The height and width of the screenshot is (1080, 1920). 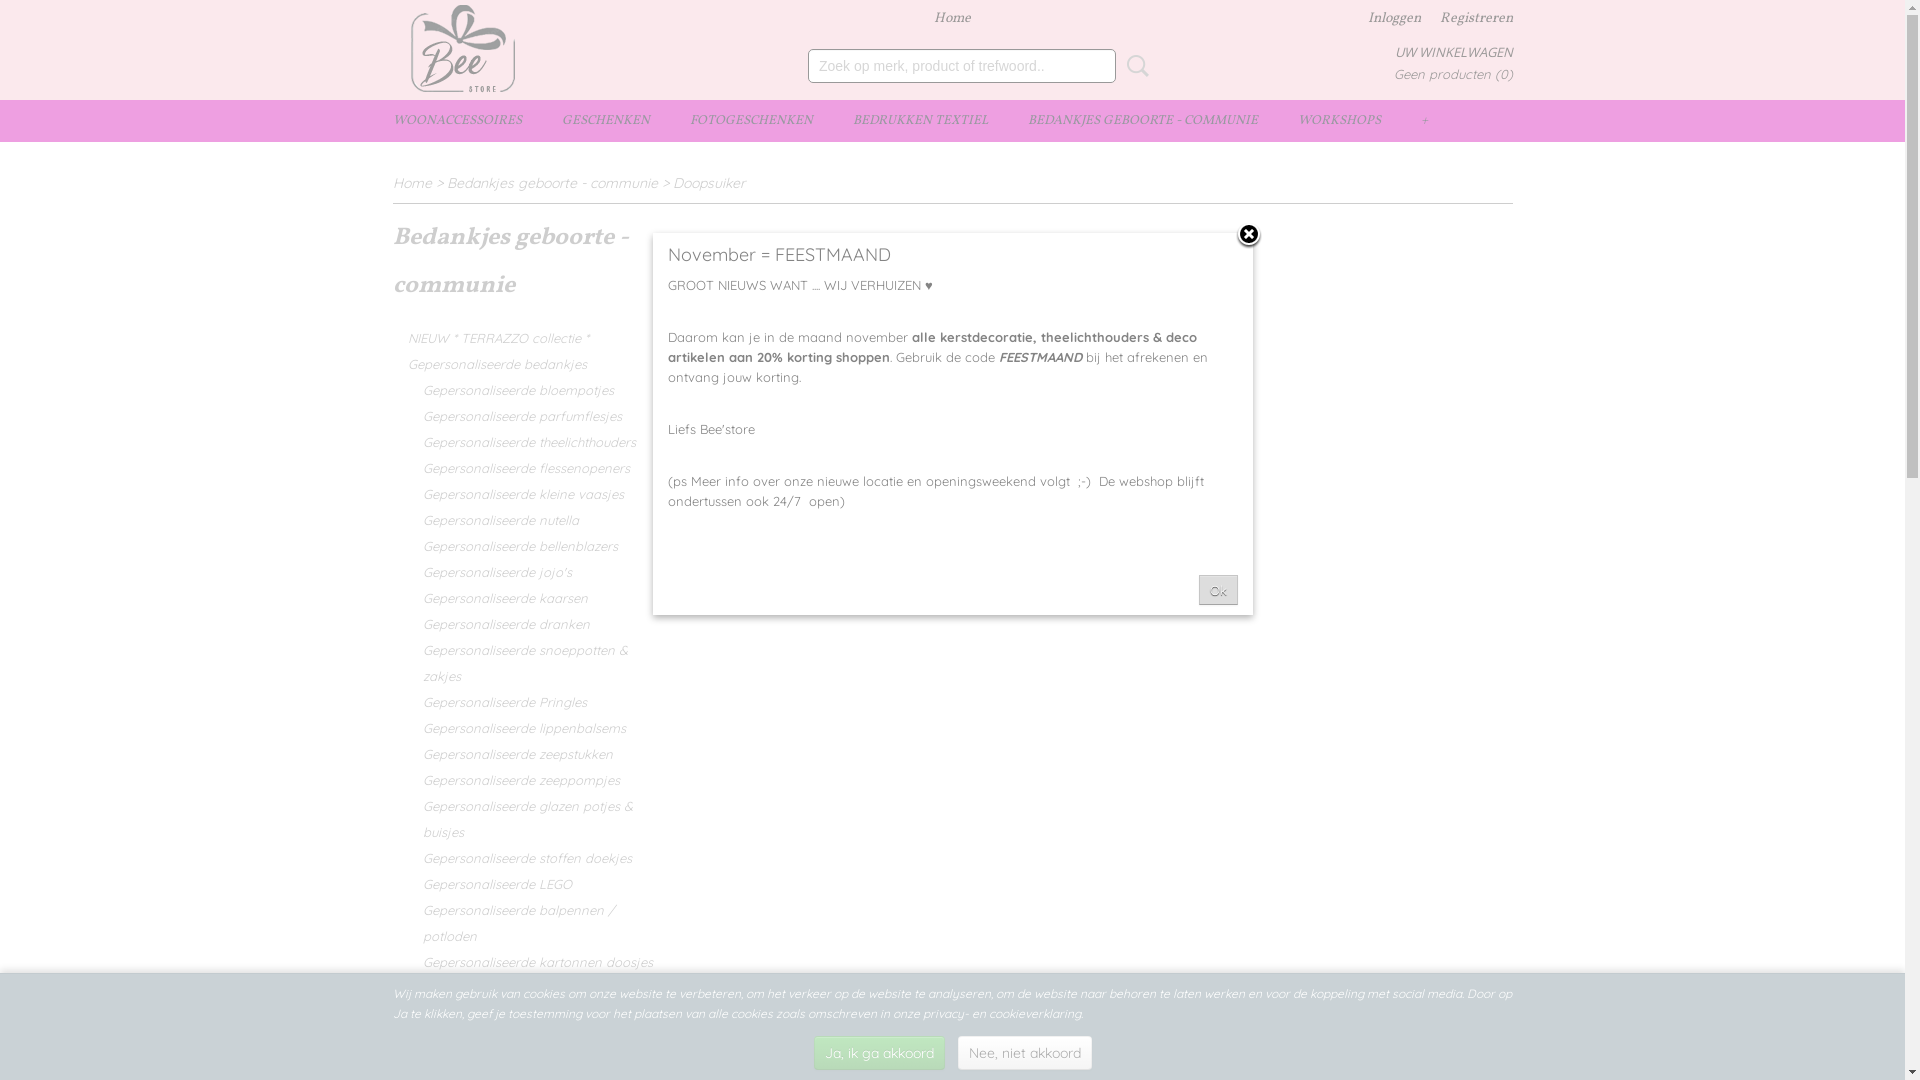 I want to click on BEDANKJES GEBOORTE - COMMUNIE, so click(x=1143, y=121).